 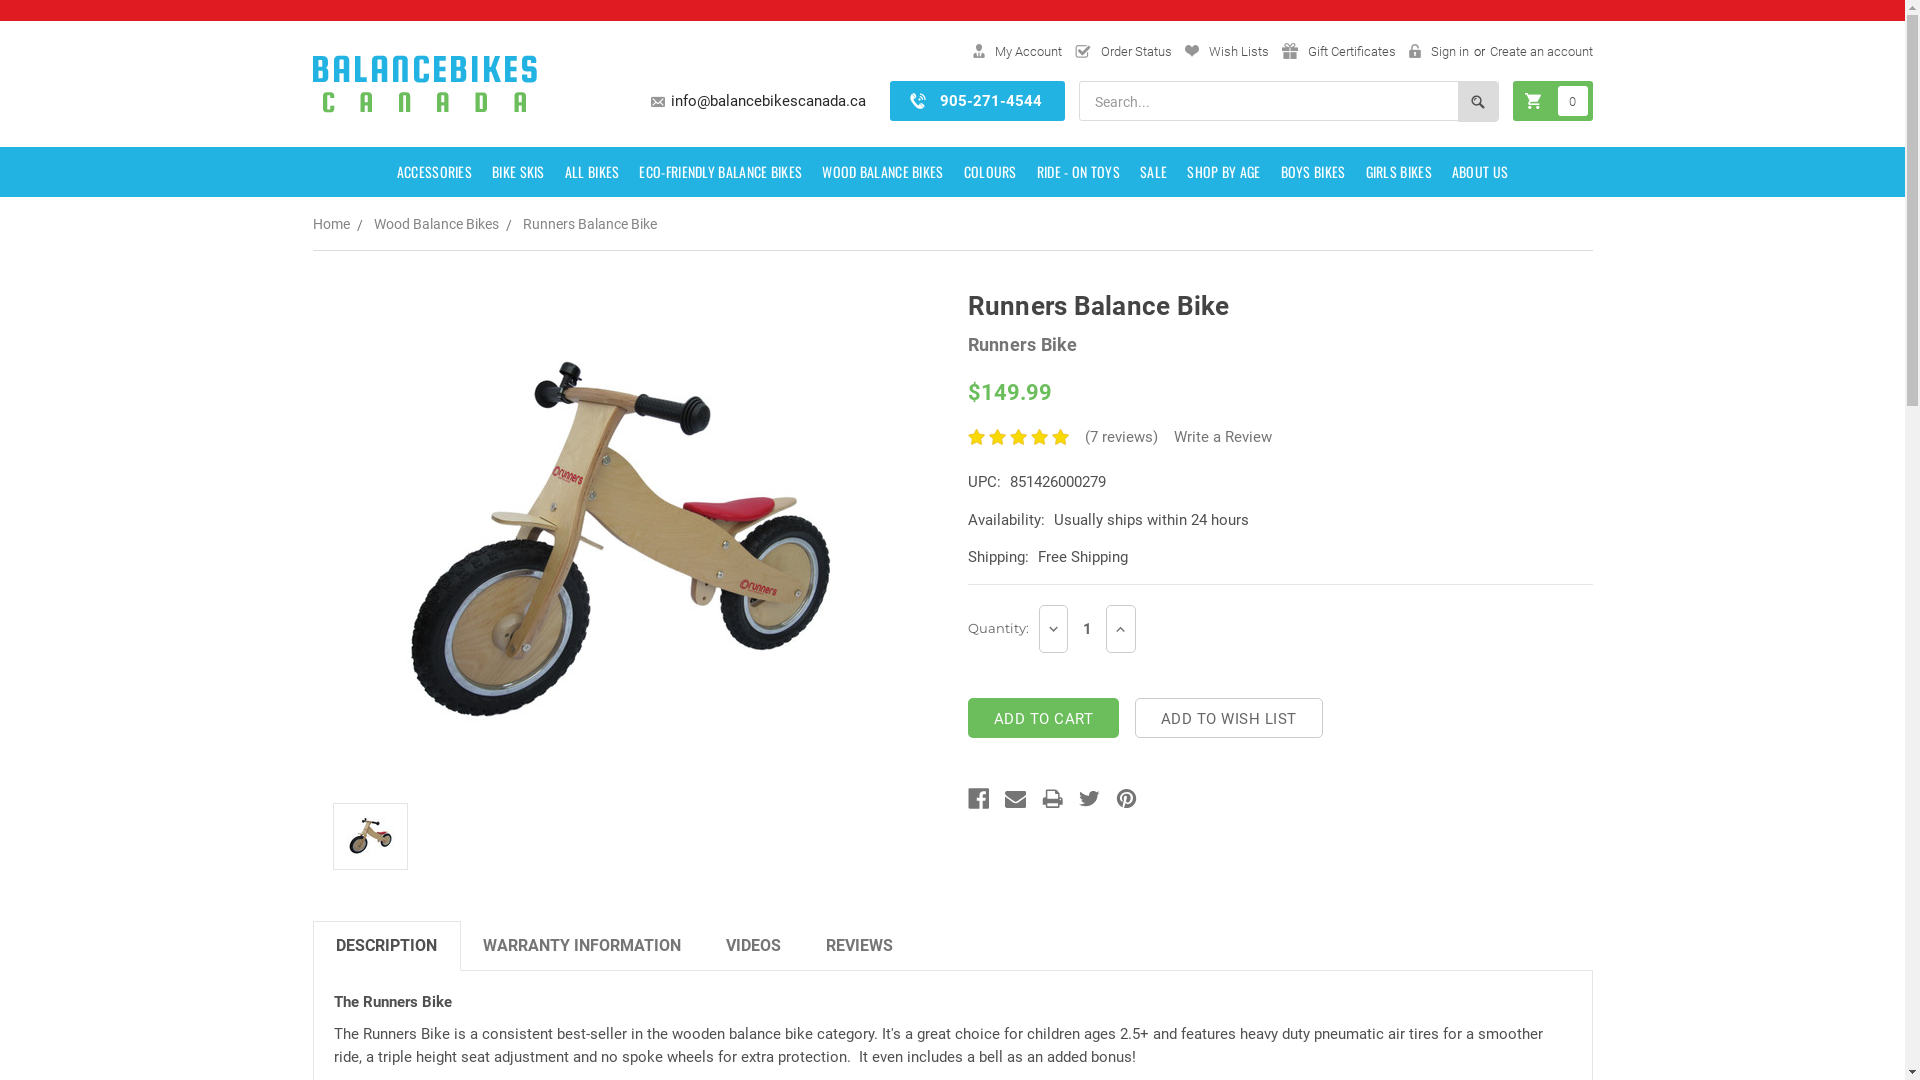 I want to click on COLOURS, so click(x=990, y=172).